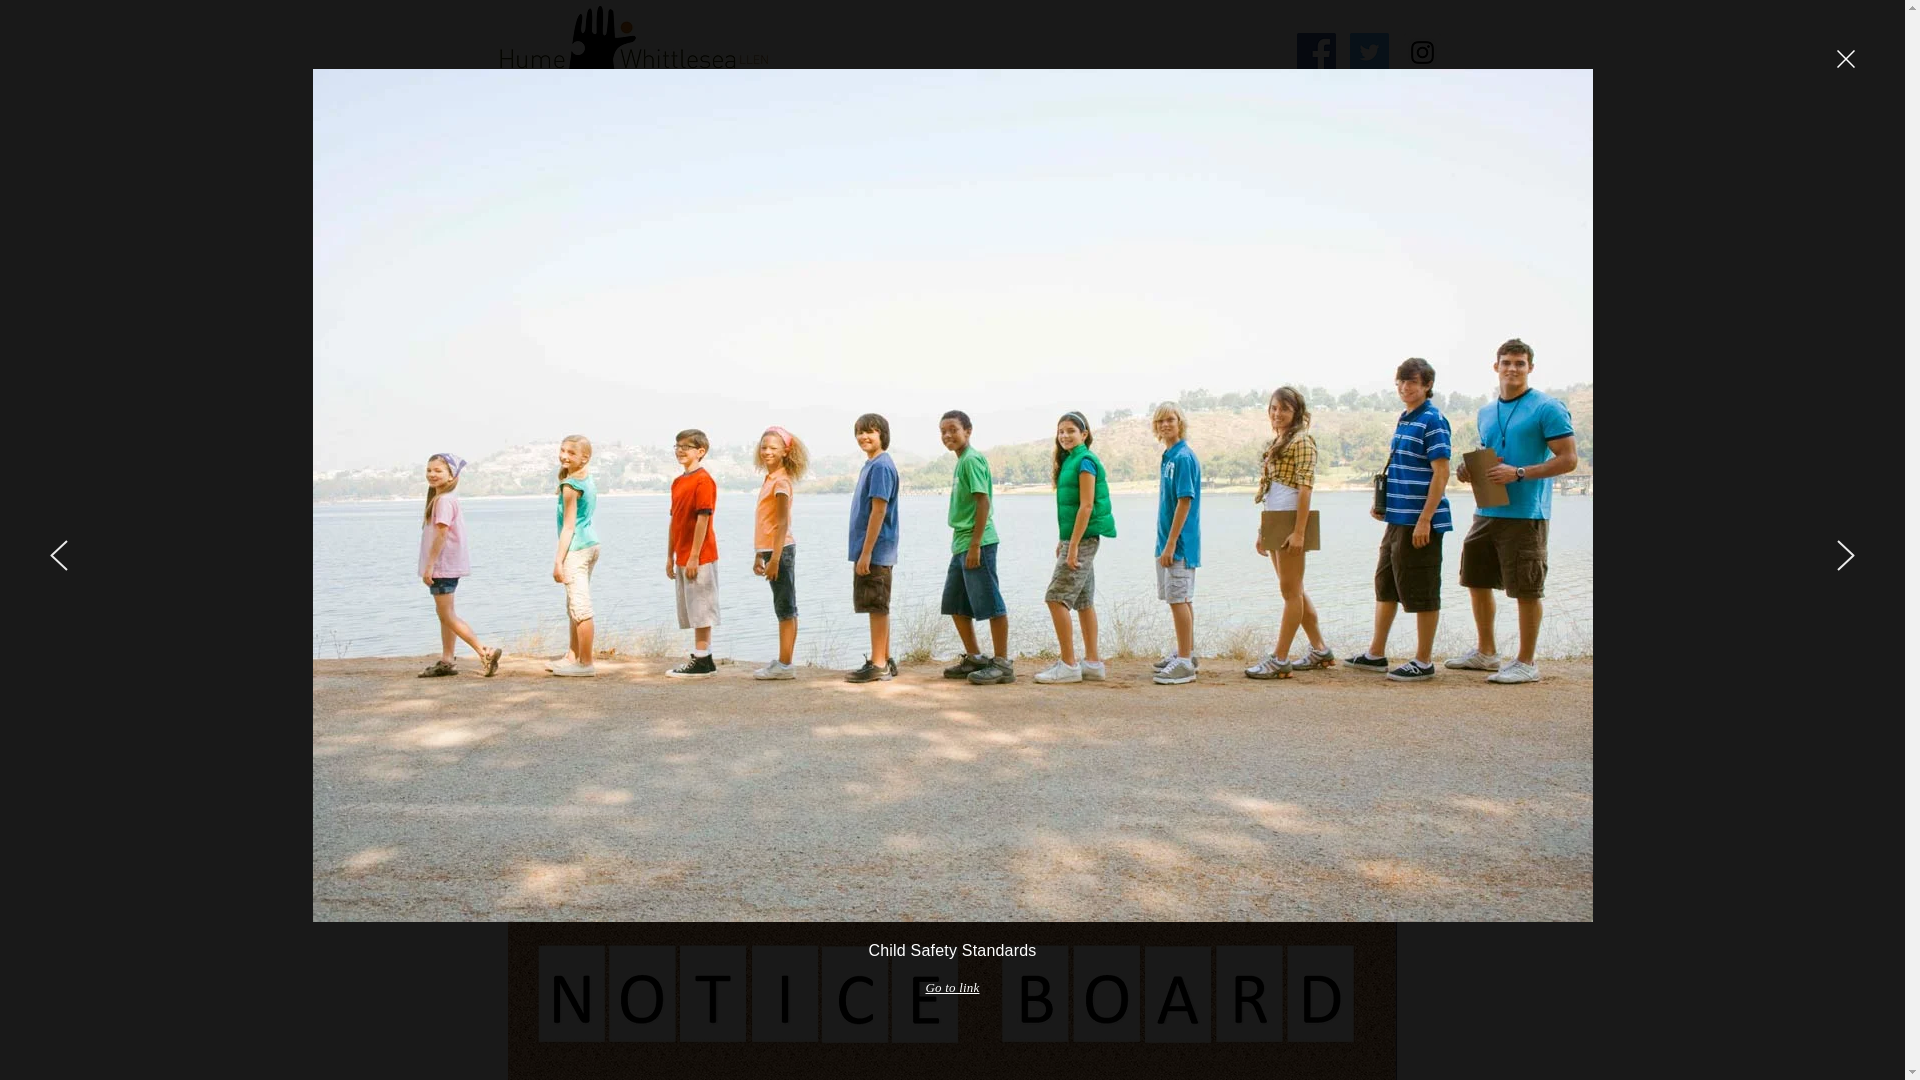 The height and width of the screenshot is (1080, 1920). I want to click on NEWS and UPDATES, so click(650, 152).